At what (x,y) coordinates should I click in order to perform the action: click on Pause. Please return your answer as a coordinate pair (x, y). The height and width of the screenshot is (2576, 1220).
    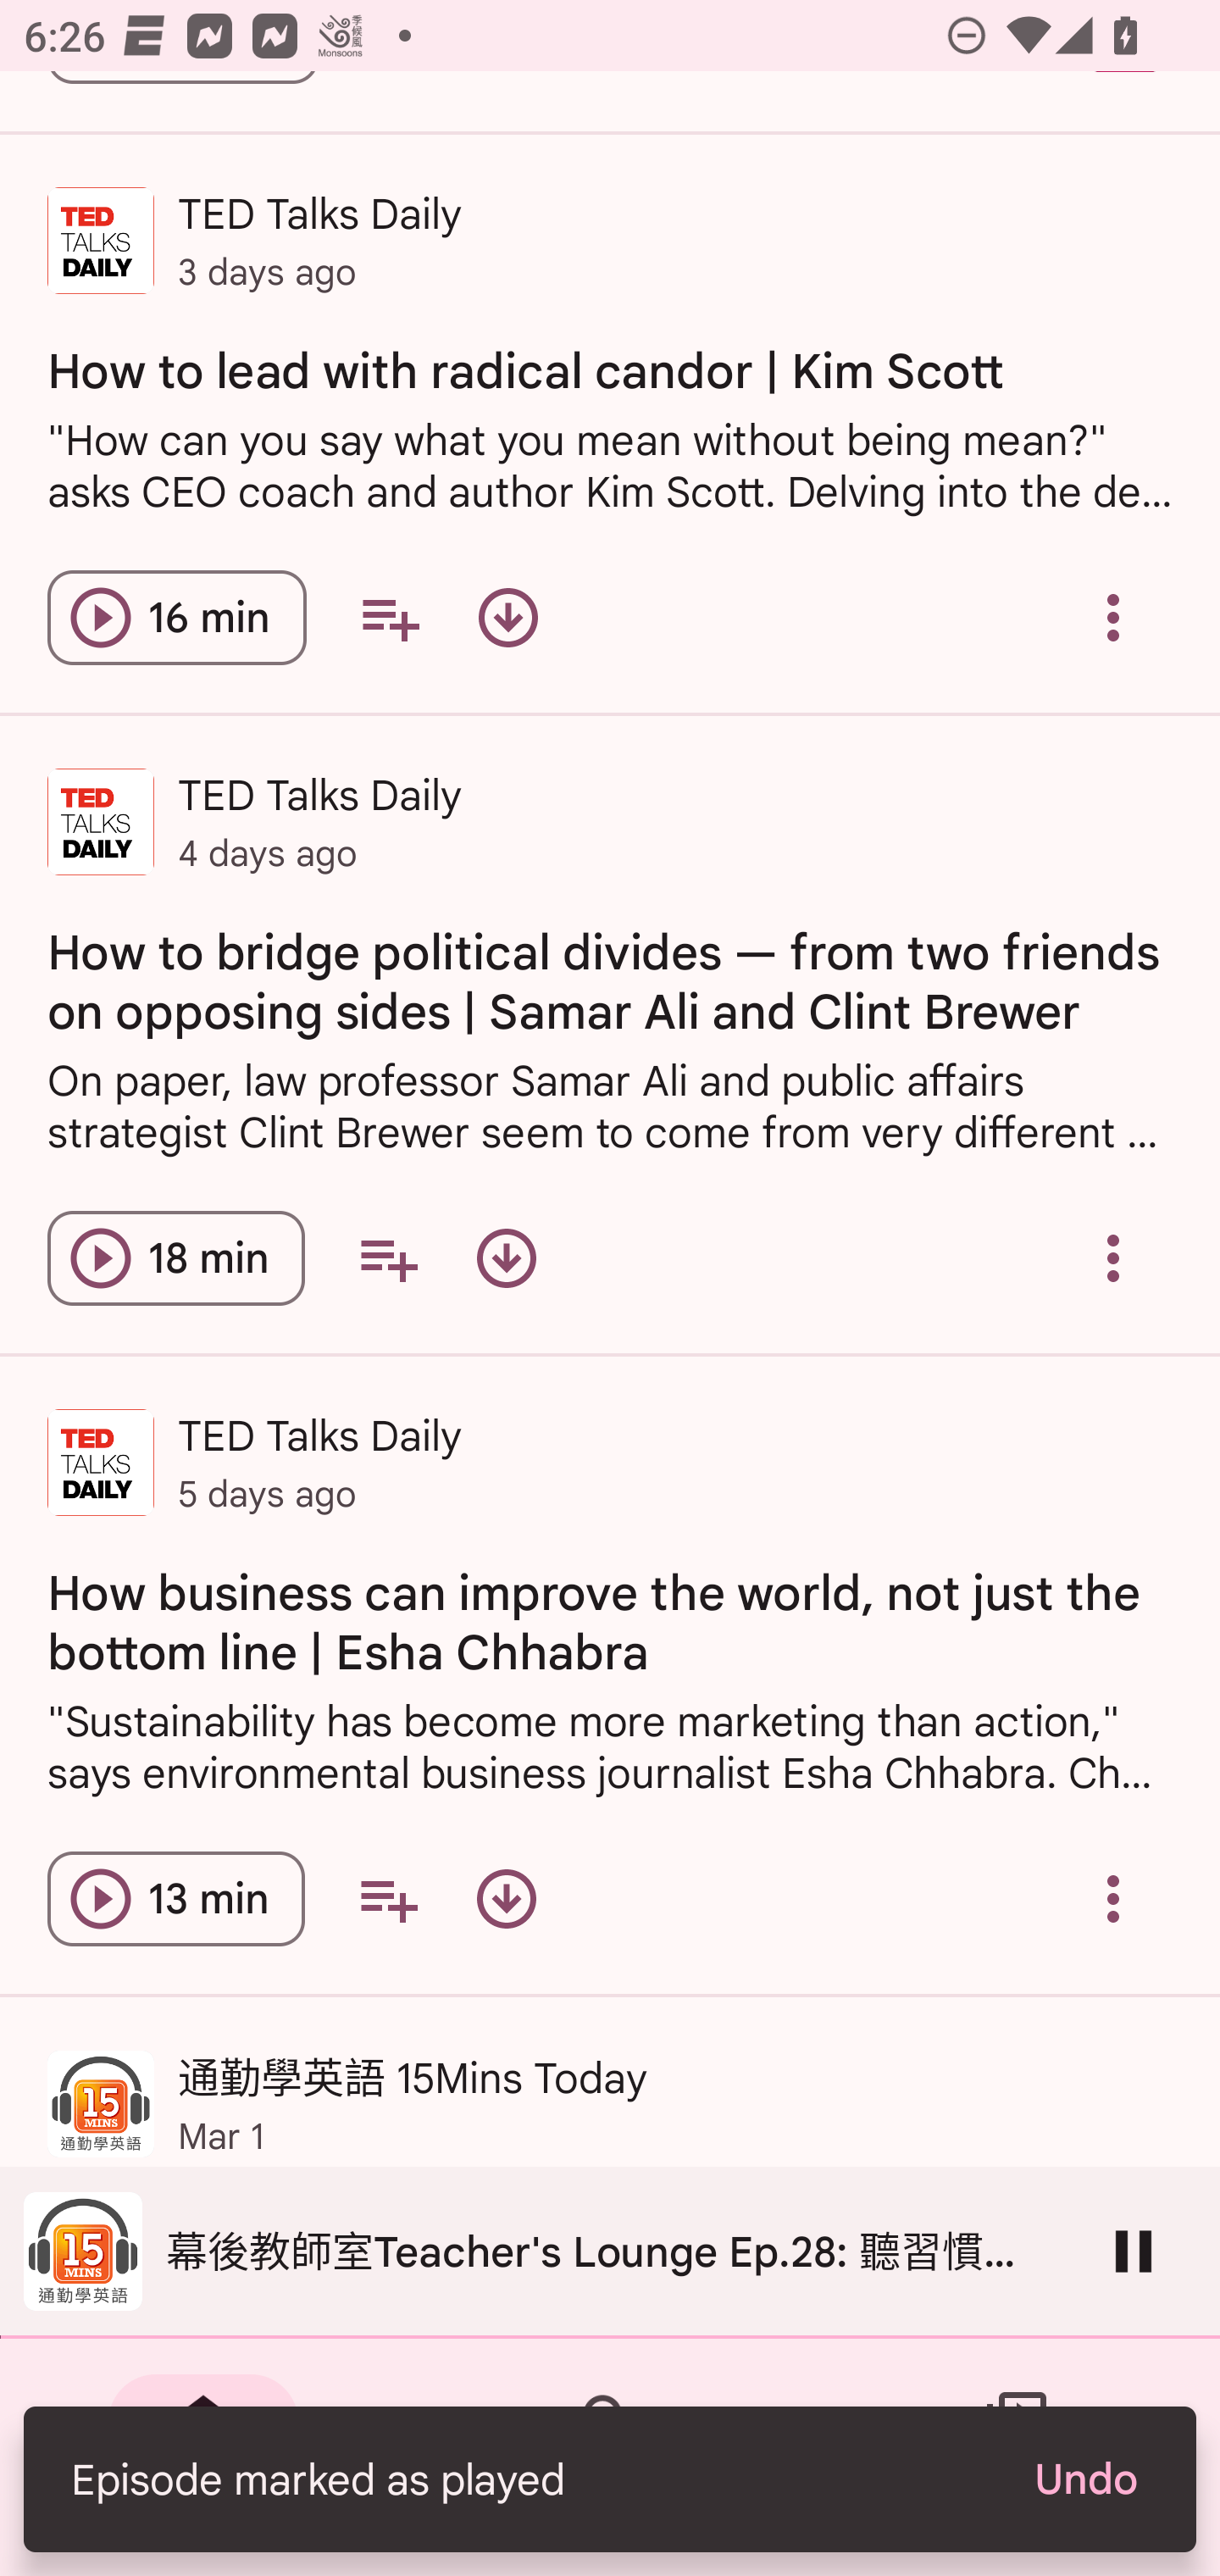
    Looking at the image, I should click on (1134, 2251).